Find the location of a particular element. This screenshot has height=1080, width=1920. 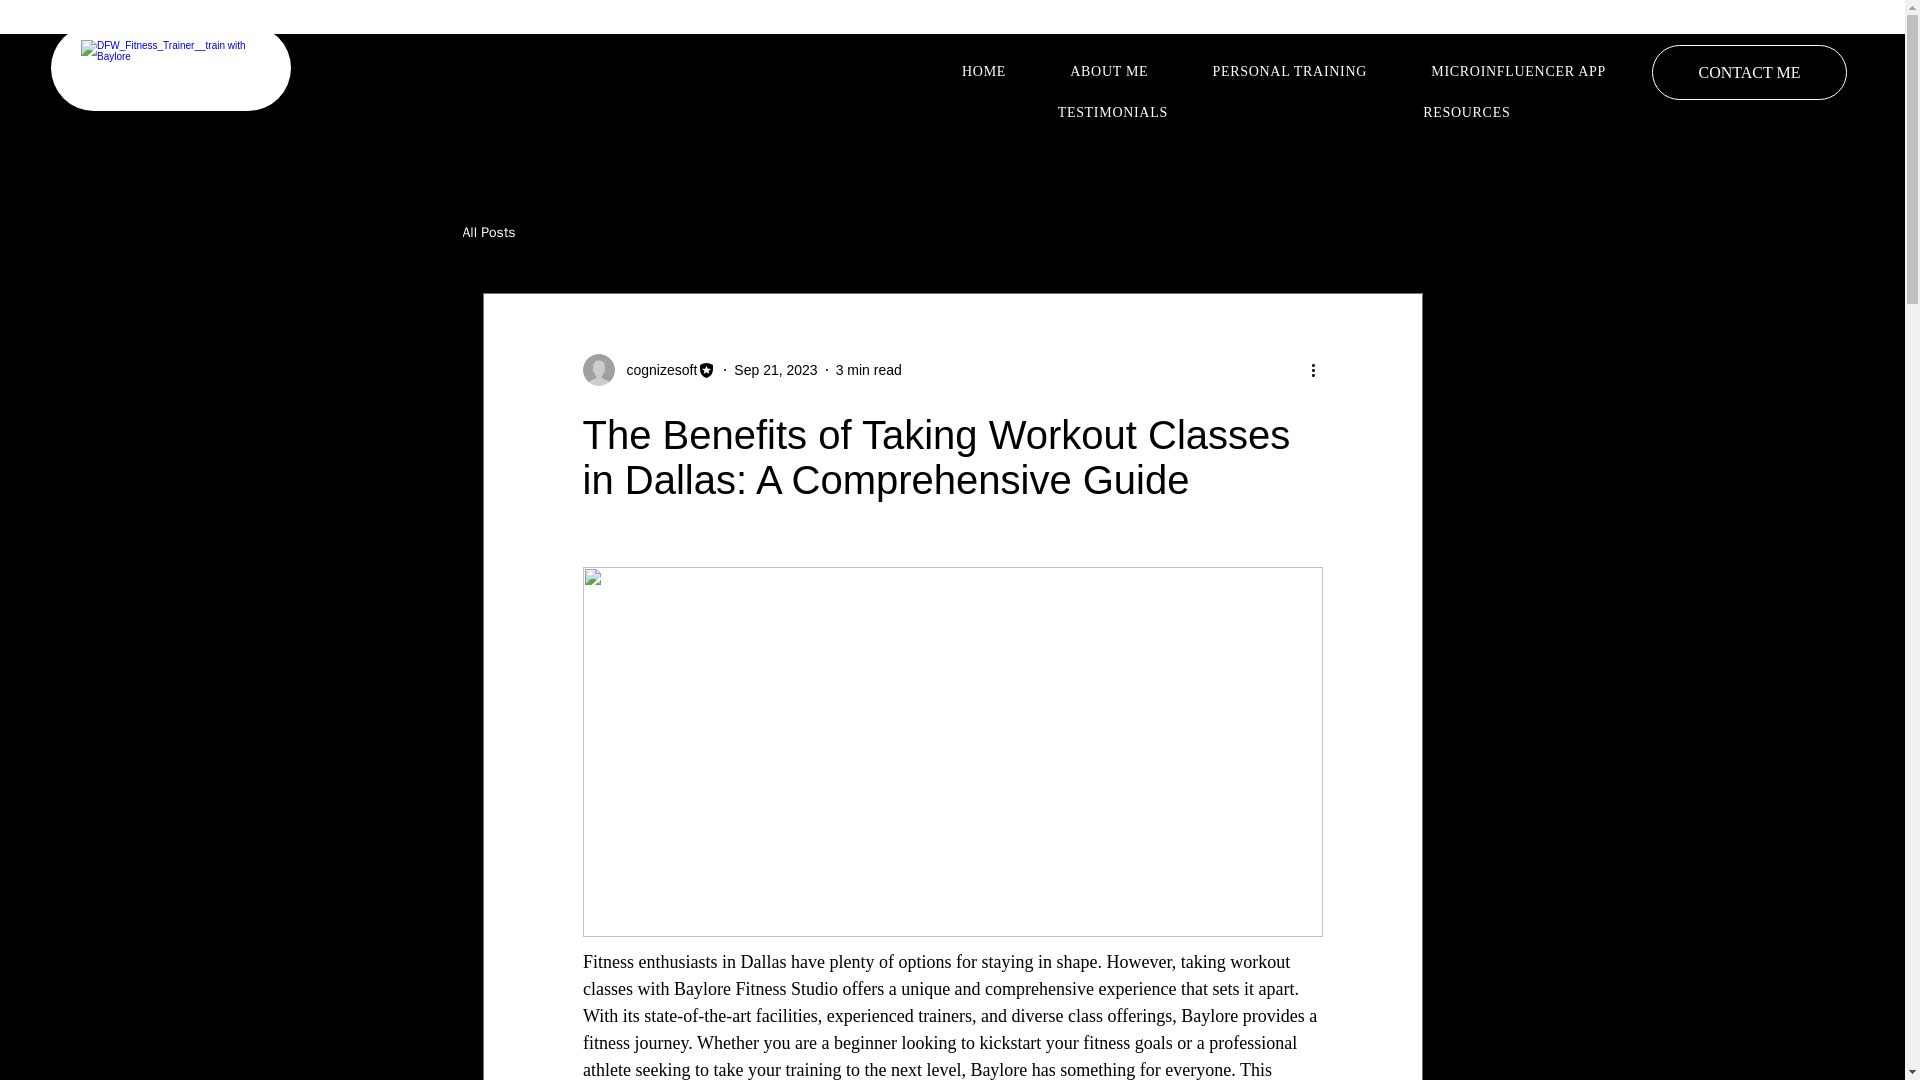

TESTIMONIALS is located at coordinates (1112, 112).